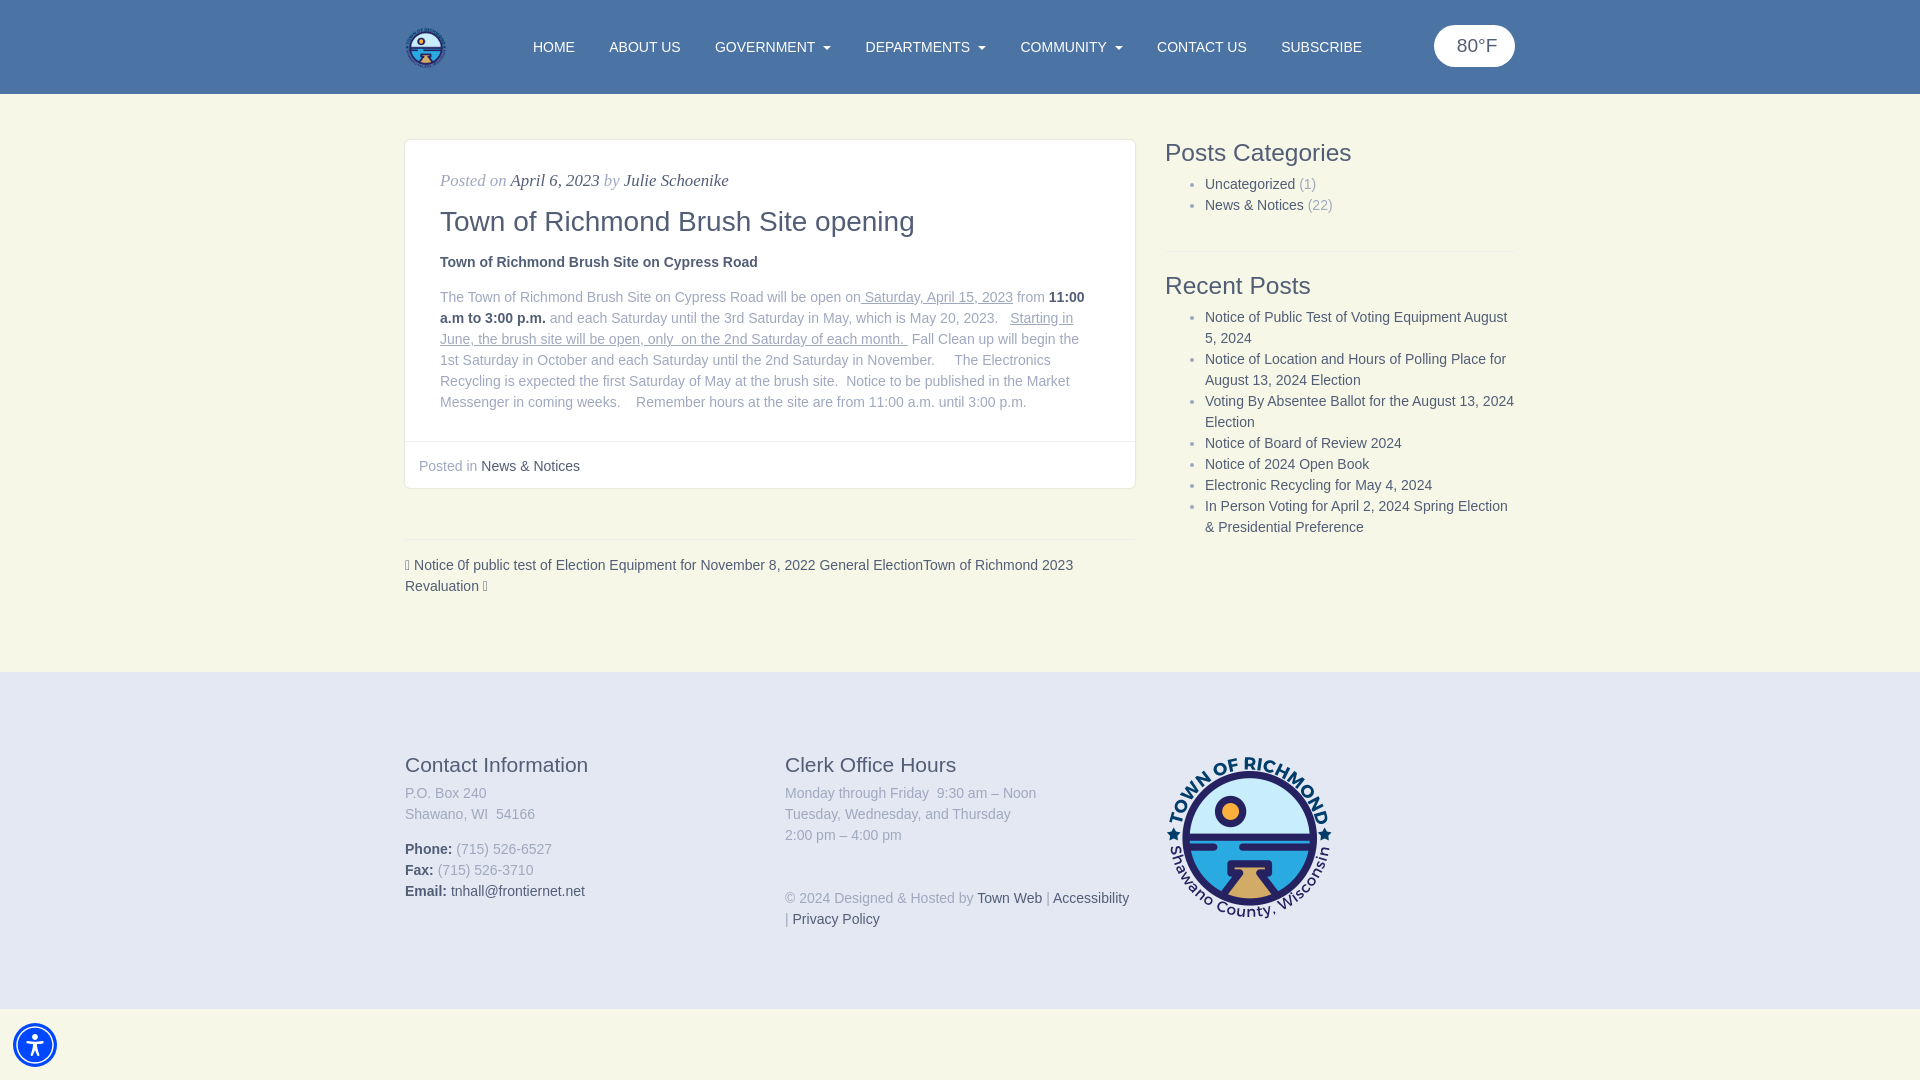 Image resolution: width=1920 pixels, height=1080 pixels. I want to click on SUBSCRIBE, so click(1320, 46).